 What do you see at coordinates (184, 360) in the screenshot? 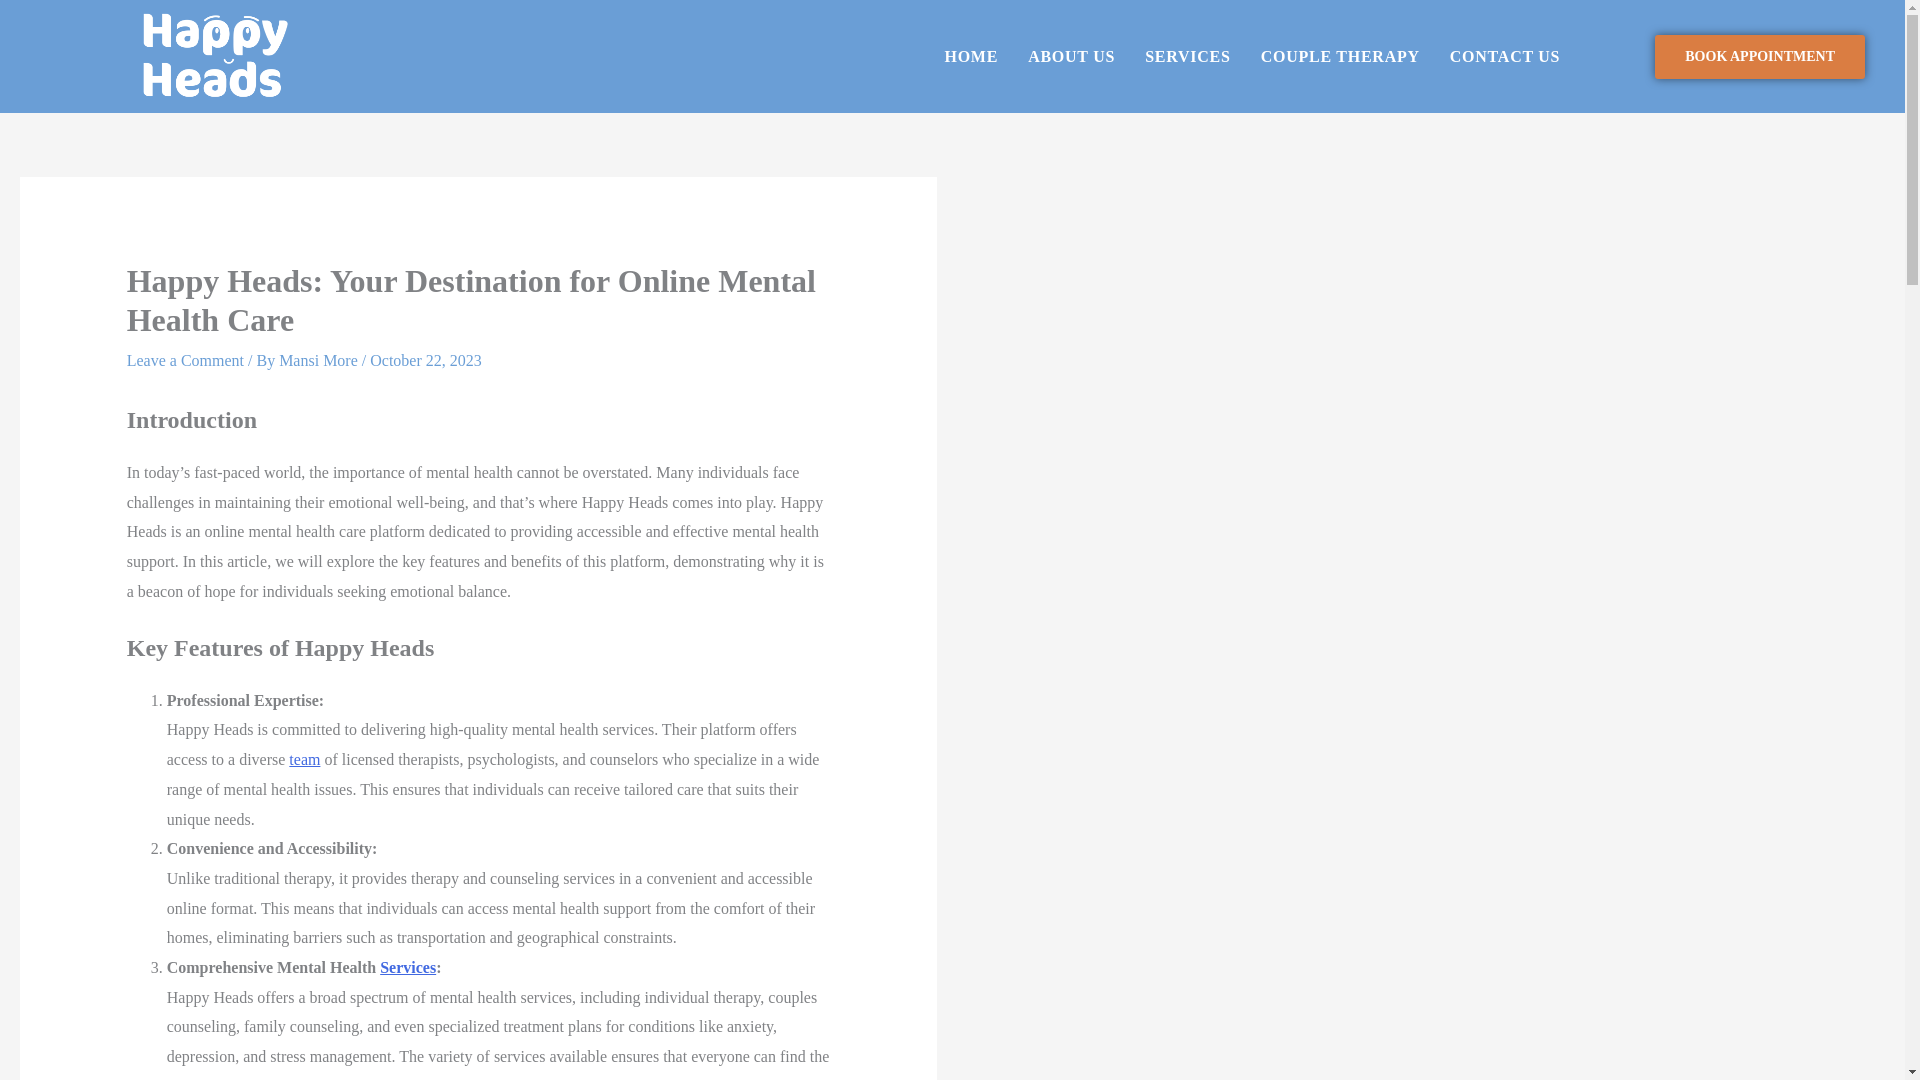
I see `Leave a Comment` at bounding box center [184, 360].